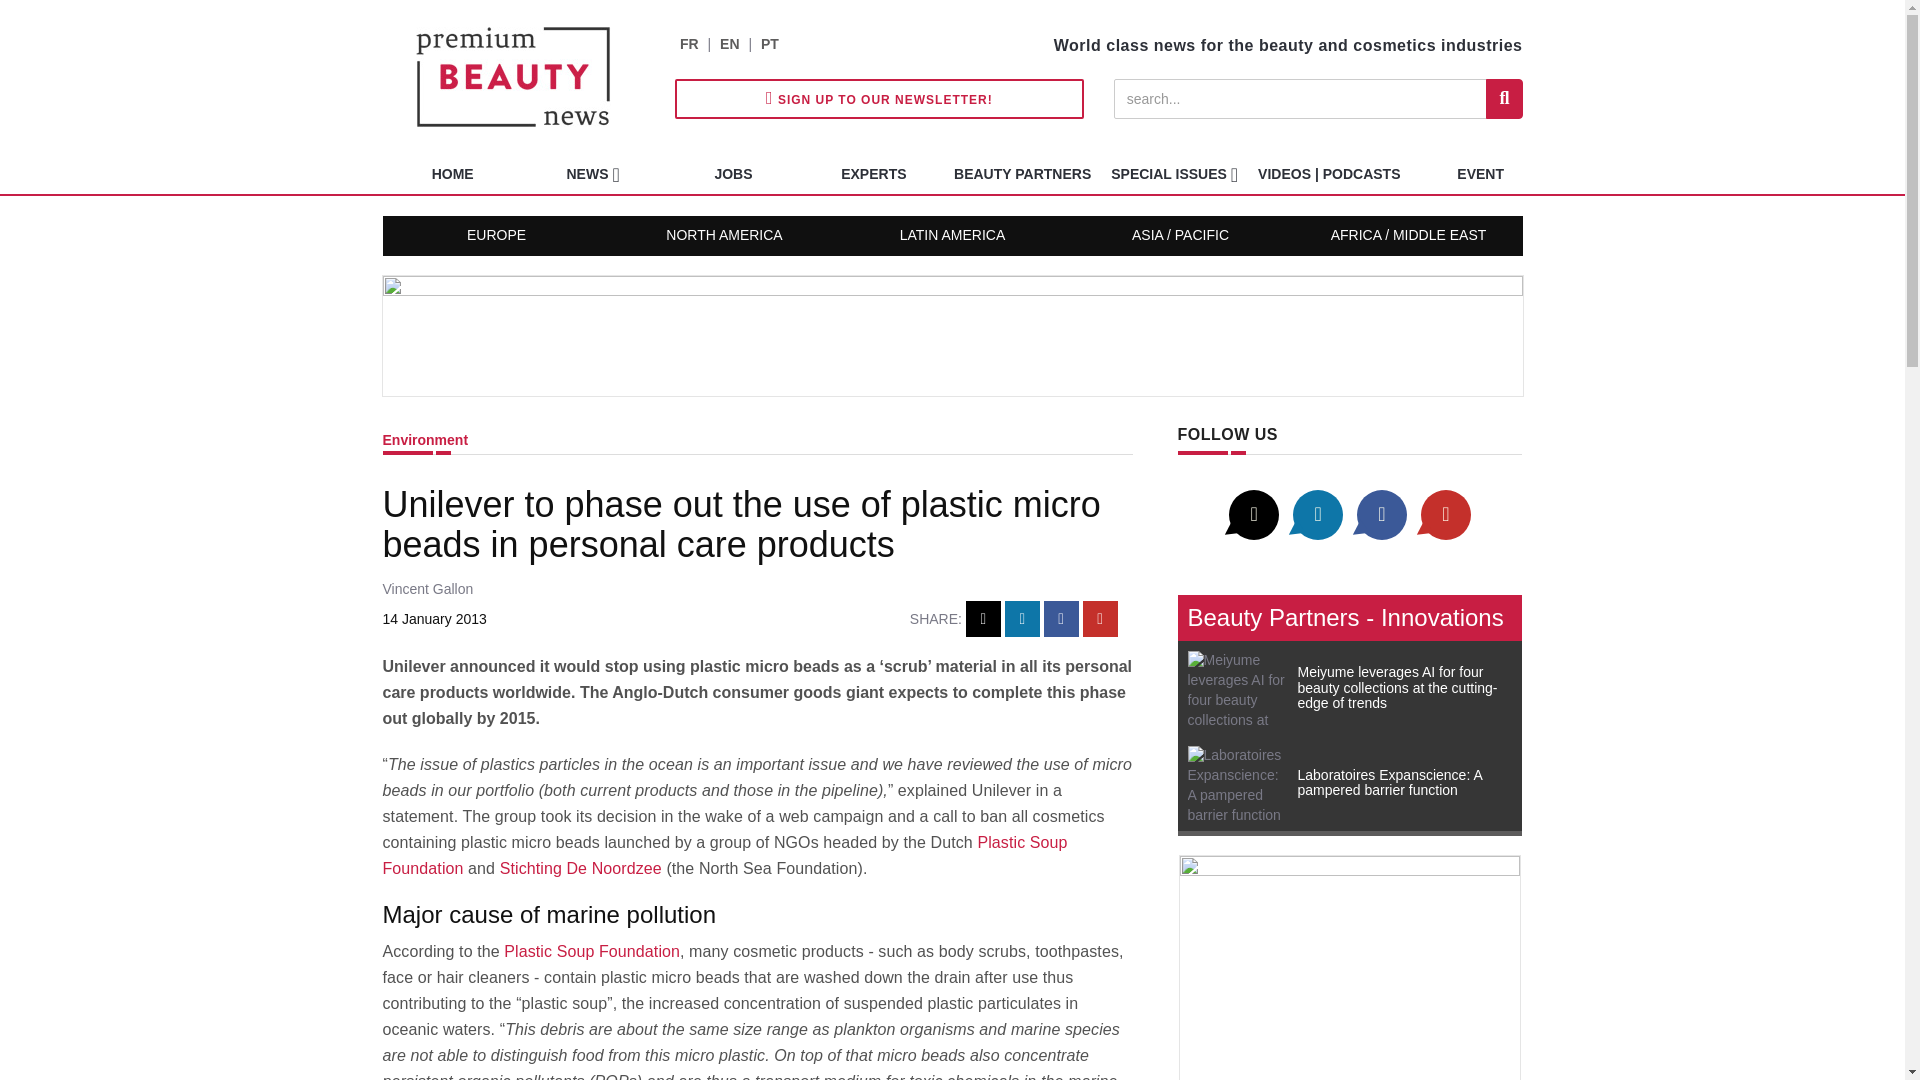 Image resolution: width=1920 pixels, height=1080 pixels. What do you see at coordinates (730, 43) in the screenshot?
I see `EN` at bounding box center [730, 43].